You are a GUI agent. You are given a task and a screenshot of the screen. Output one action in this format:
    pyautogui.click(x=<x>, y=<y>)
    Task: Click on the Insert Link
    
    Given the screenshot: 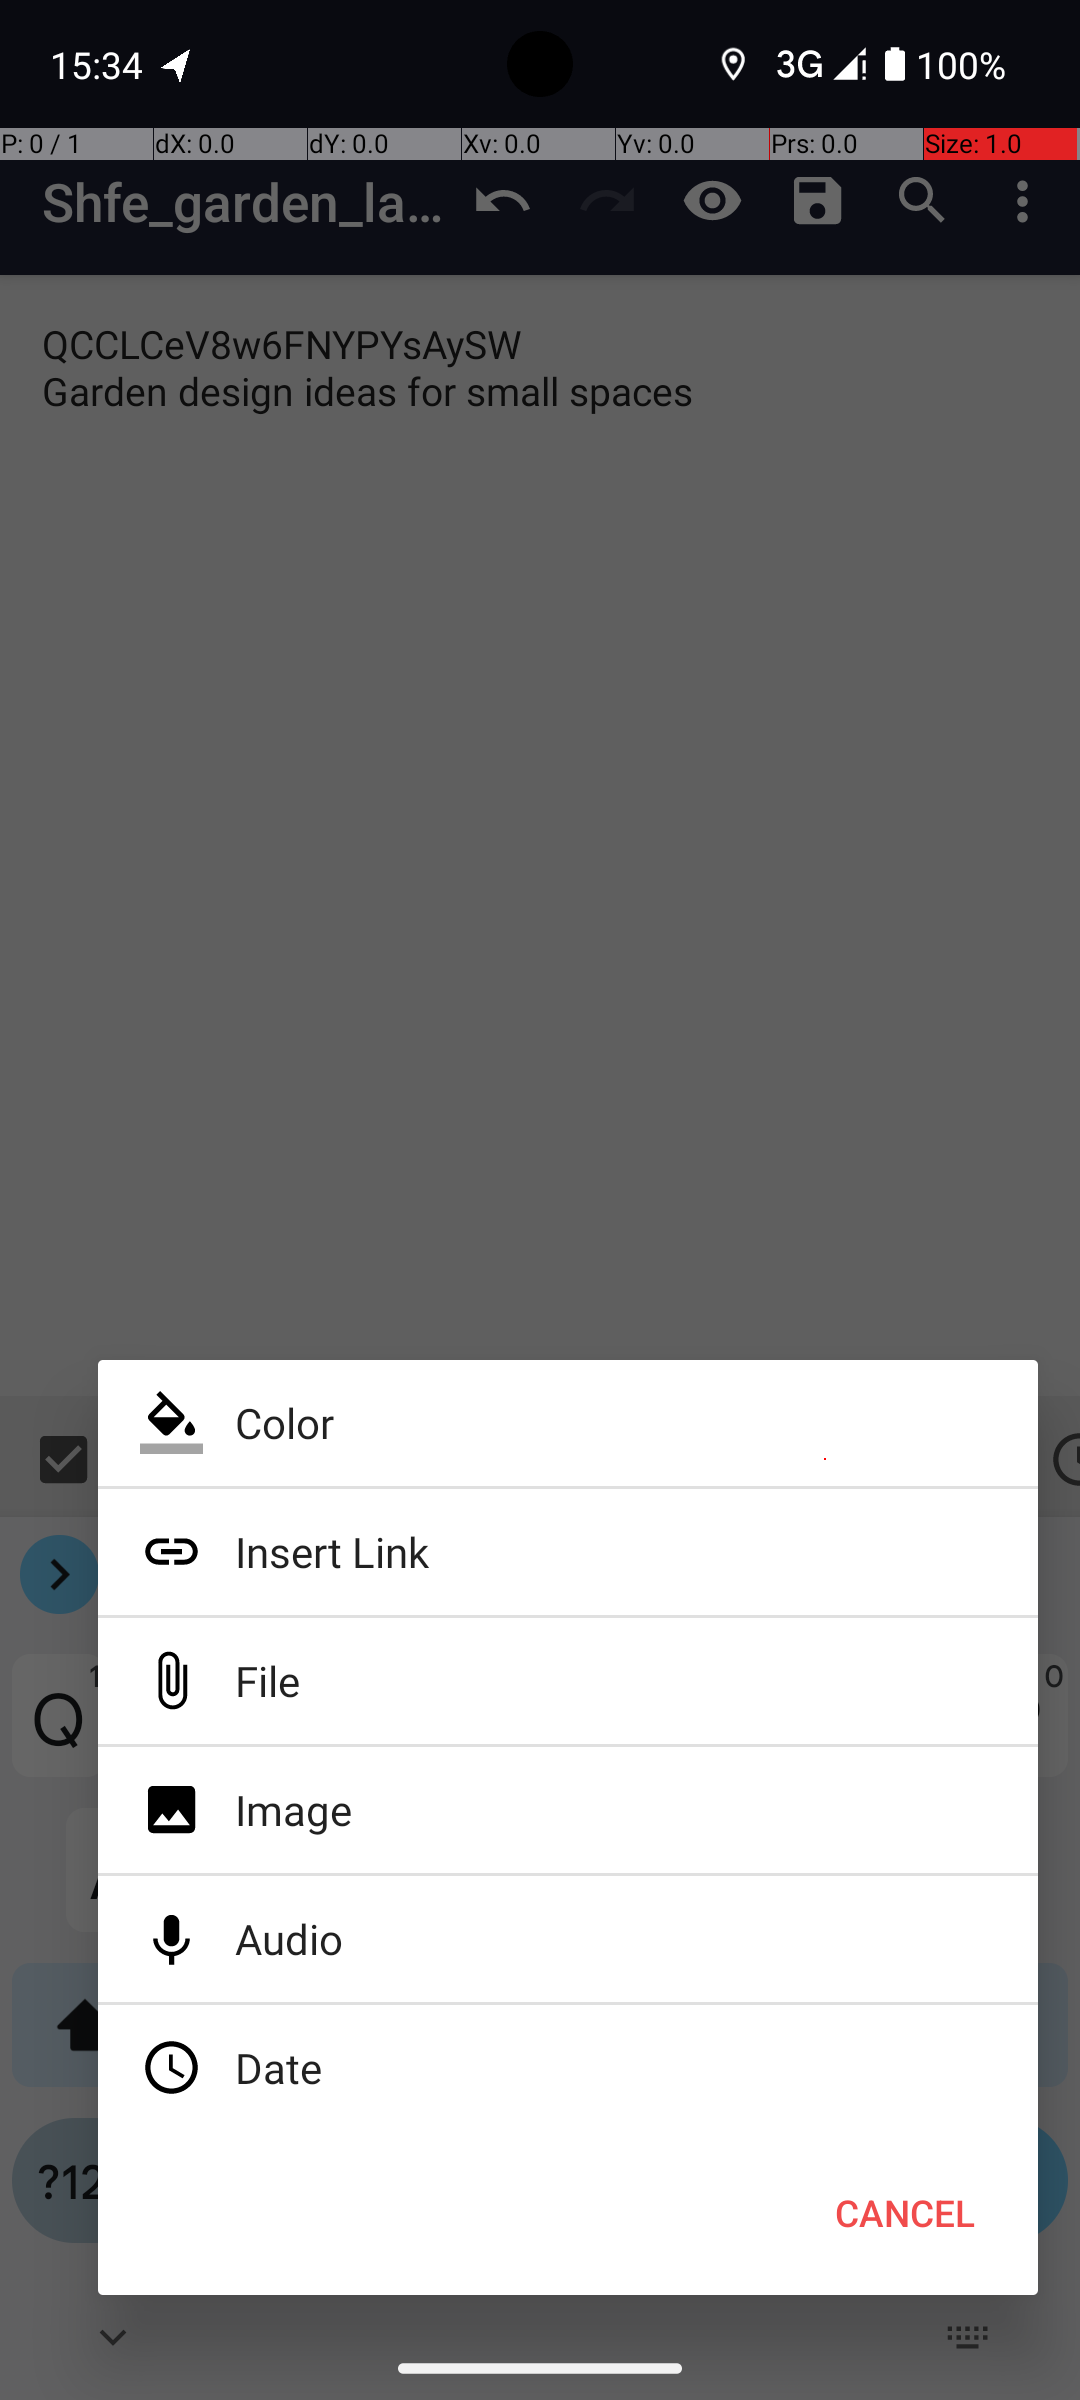 What is the action you would take?
    pyautogui.click(x=568, y=1552)
    